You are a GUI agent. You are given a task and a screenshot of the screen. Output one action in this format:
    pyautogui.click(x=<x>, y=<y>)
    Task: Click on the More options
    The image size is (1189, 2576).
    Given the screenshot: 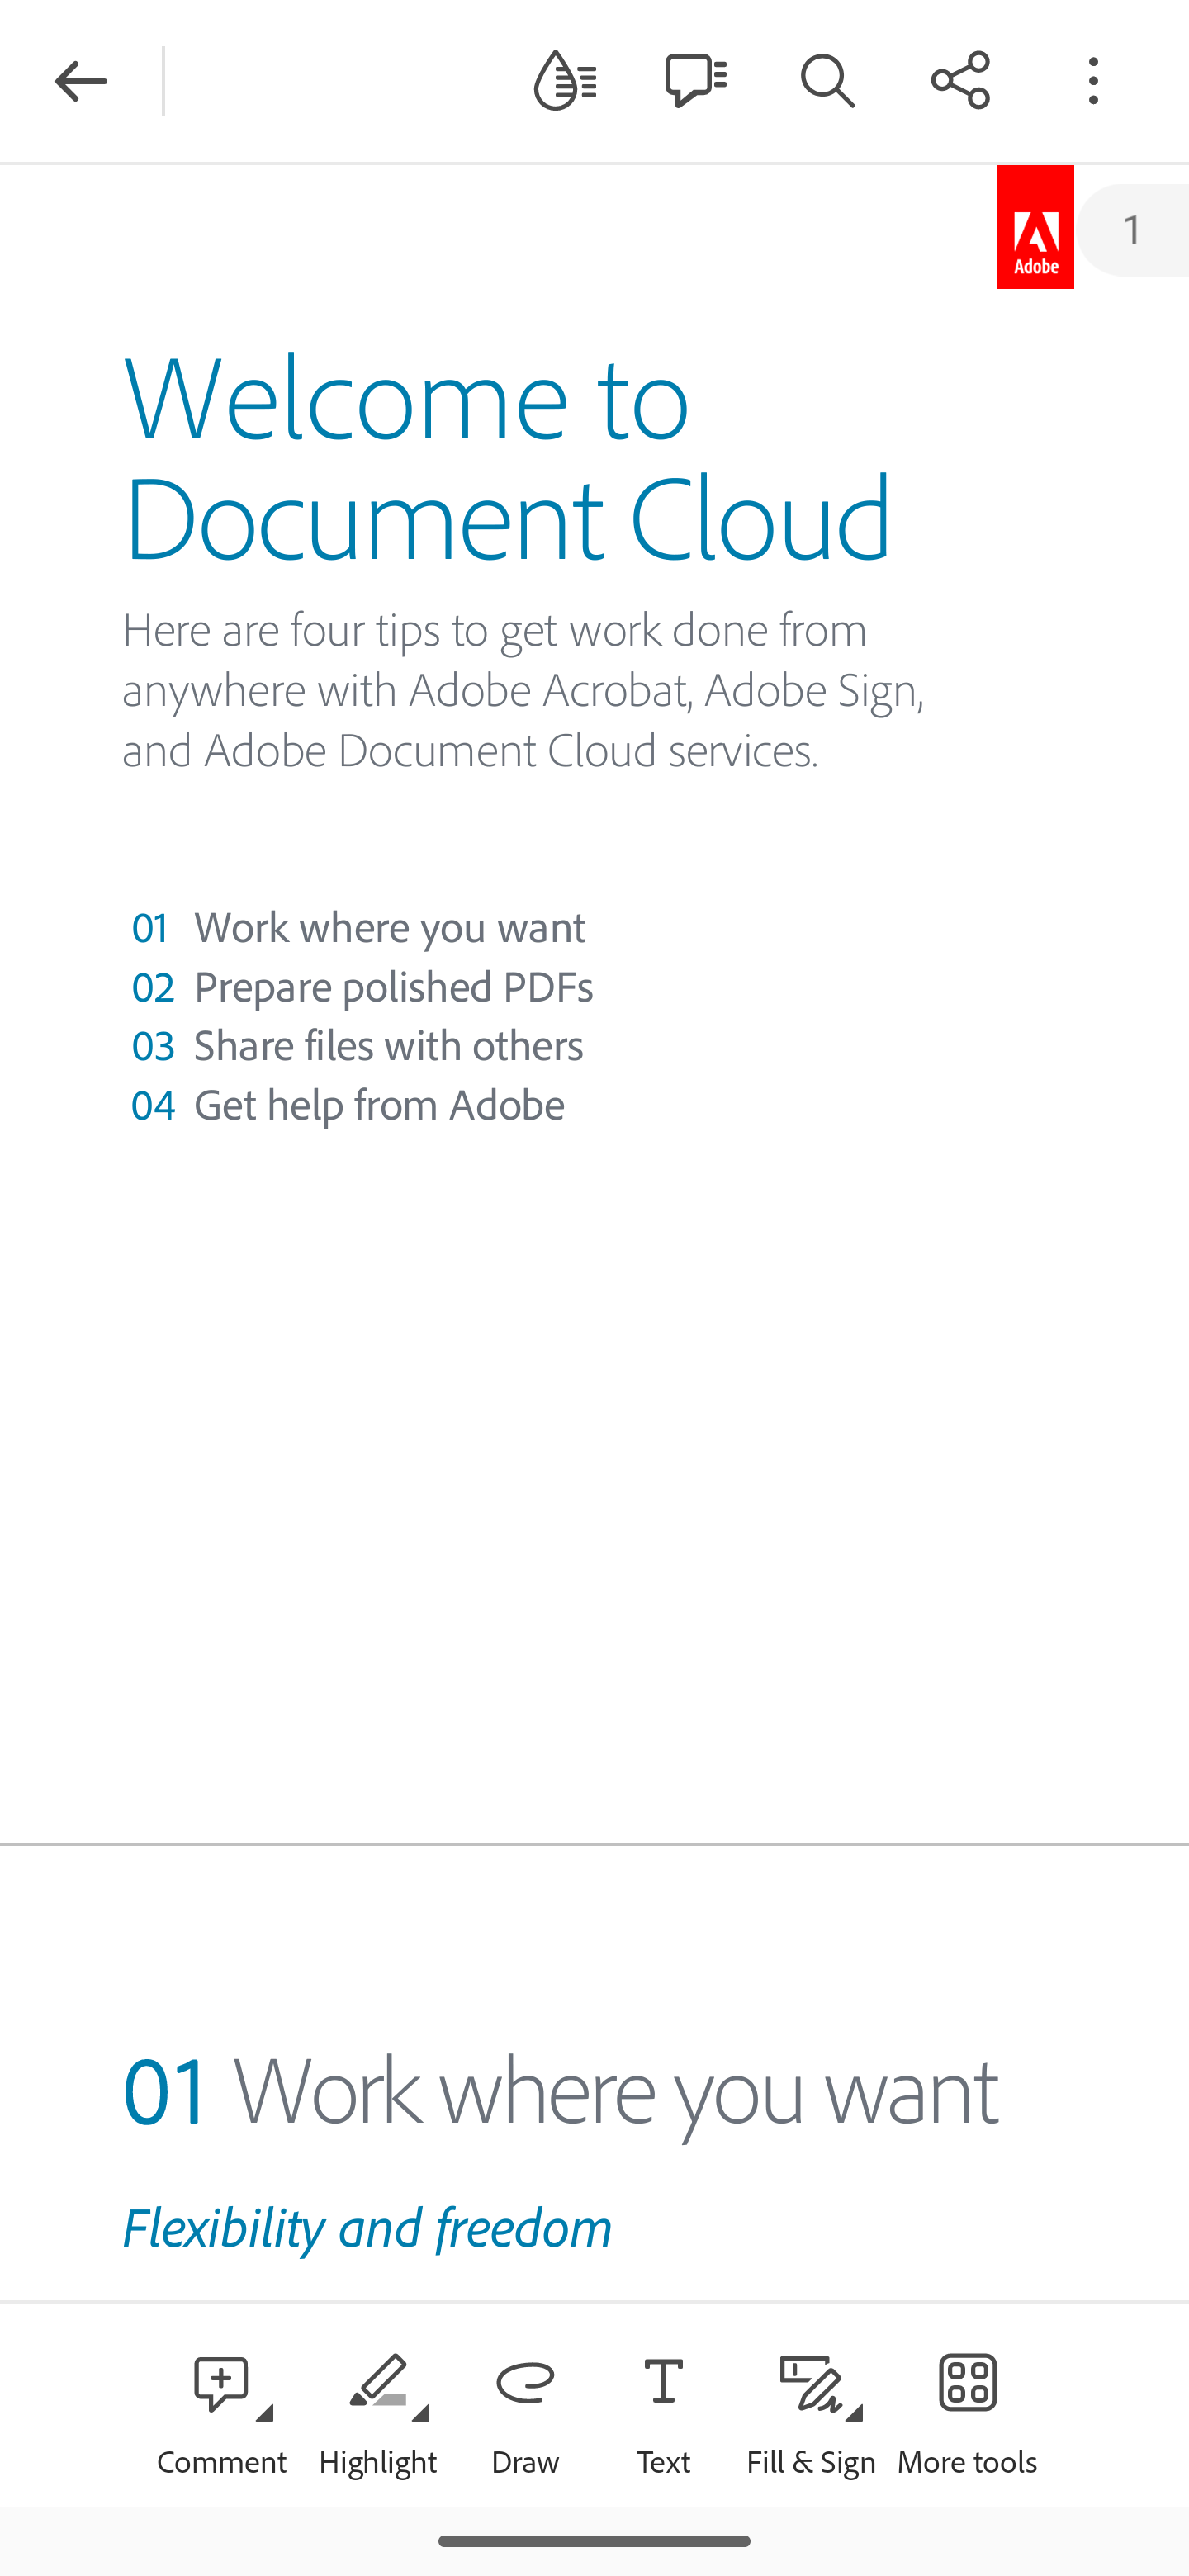 What is the action you would take?
    pyautogui.click(x=1093, y=79)
    